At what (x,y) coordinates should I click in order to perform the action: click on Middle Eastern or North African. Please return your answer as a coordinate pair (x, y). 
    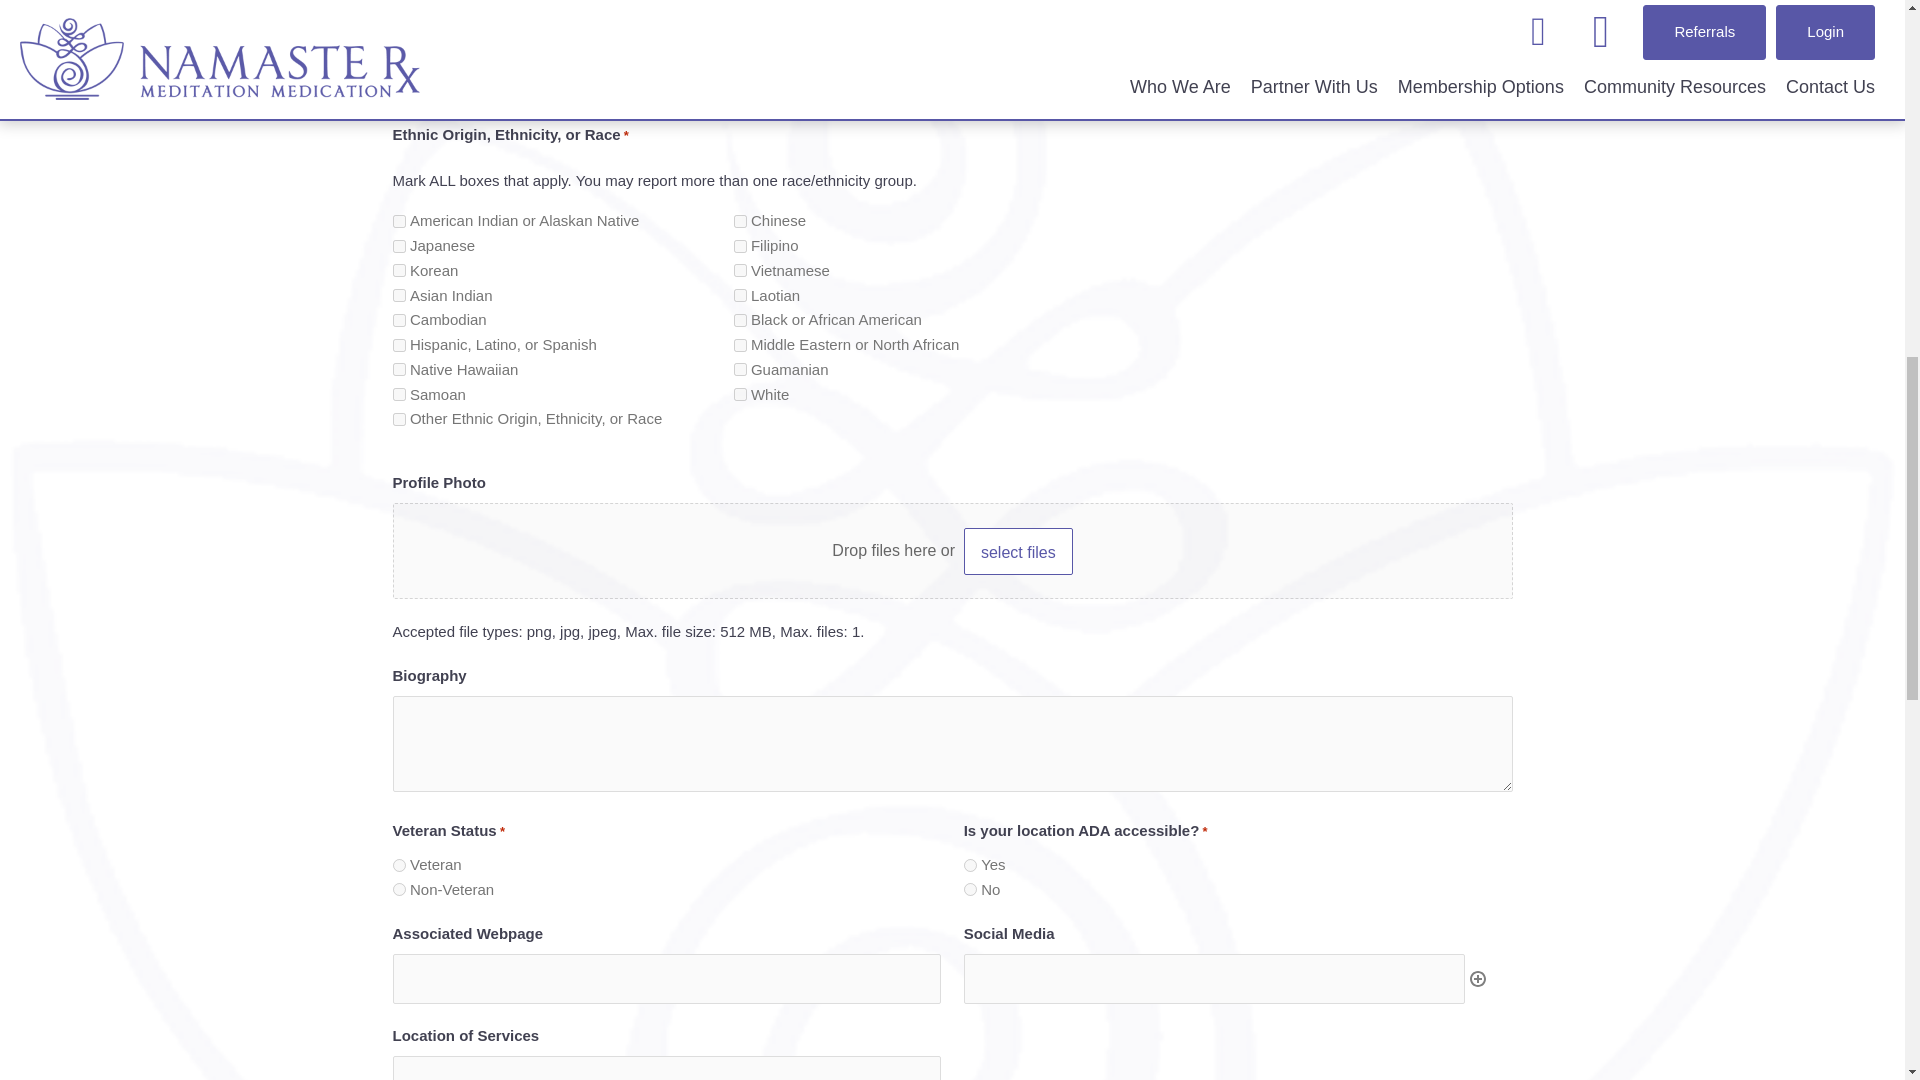
    Looking at the image, I should click on (740, 346).